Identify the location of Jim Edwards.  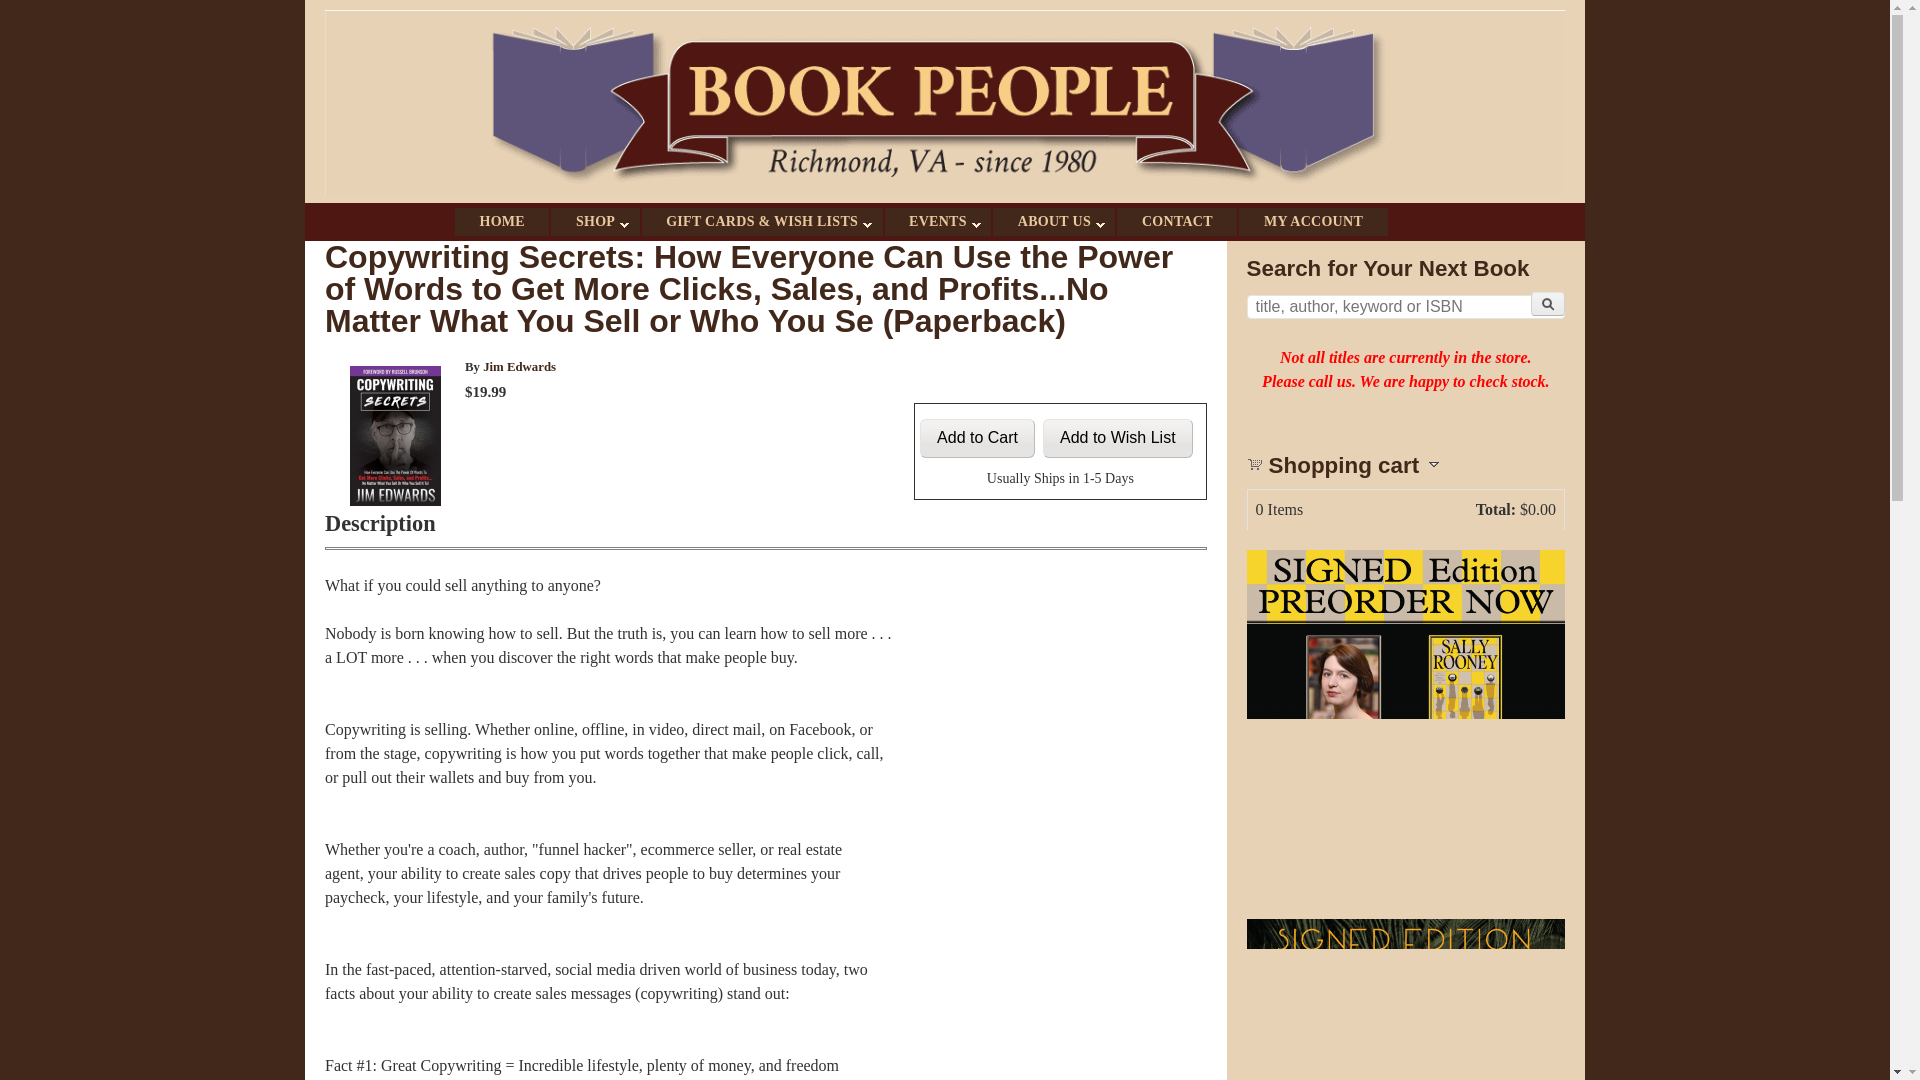
(520, 366).